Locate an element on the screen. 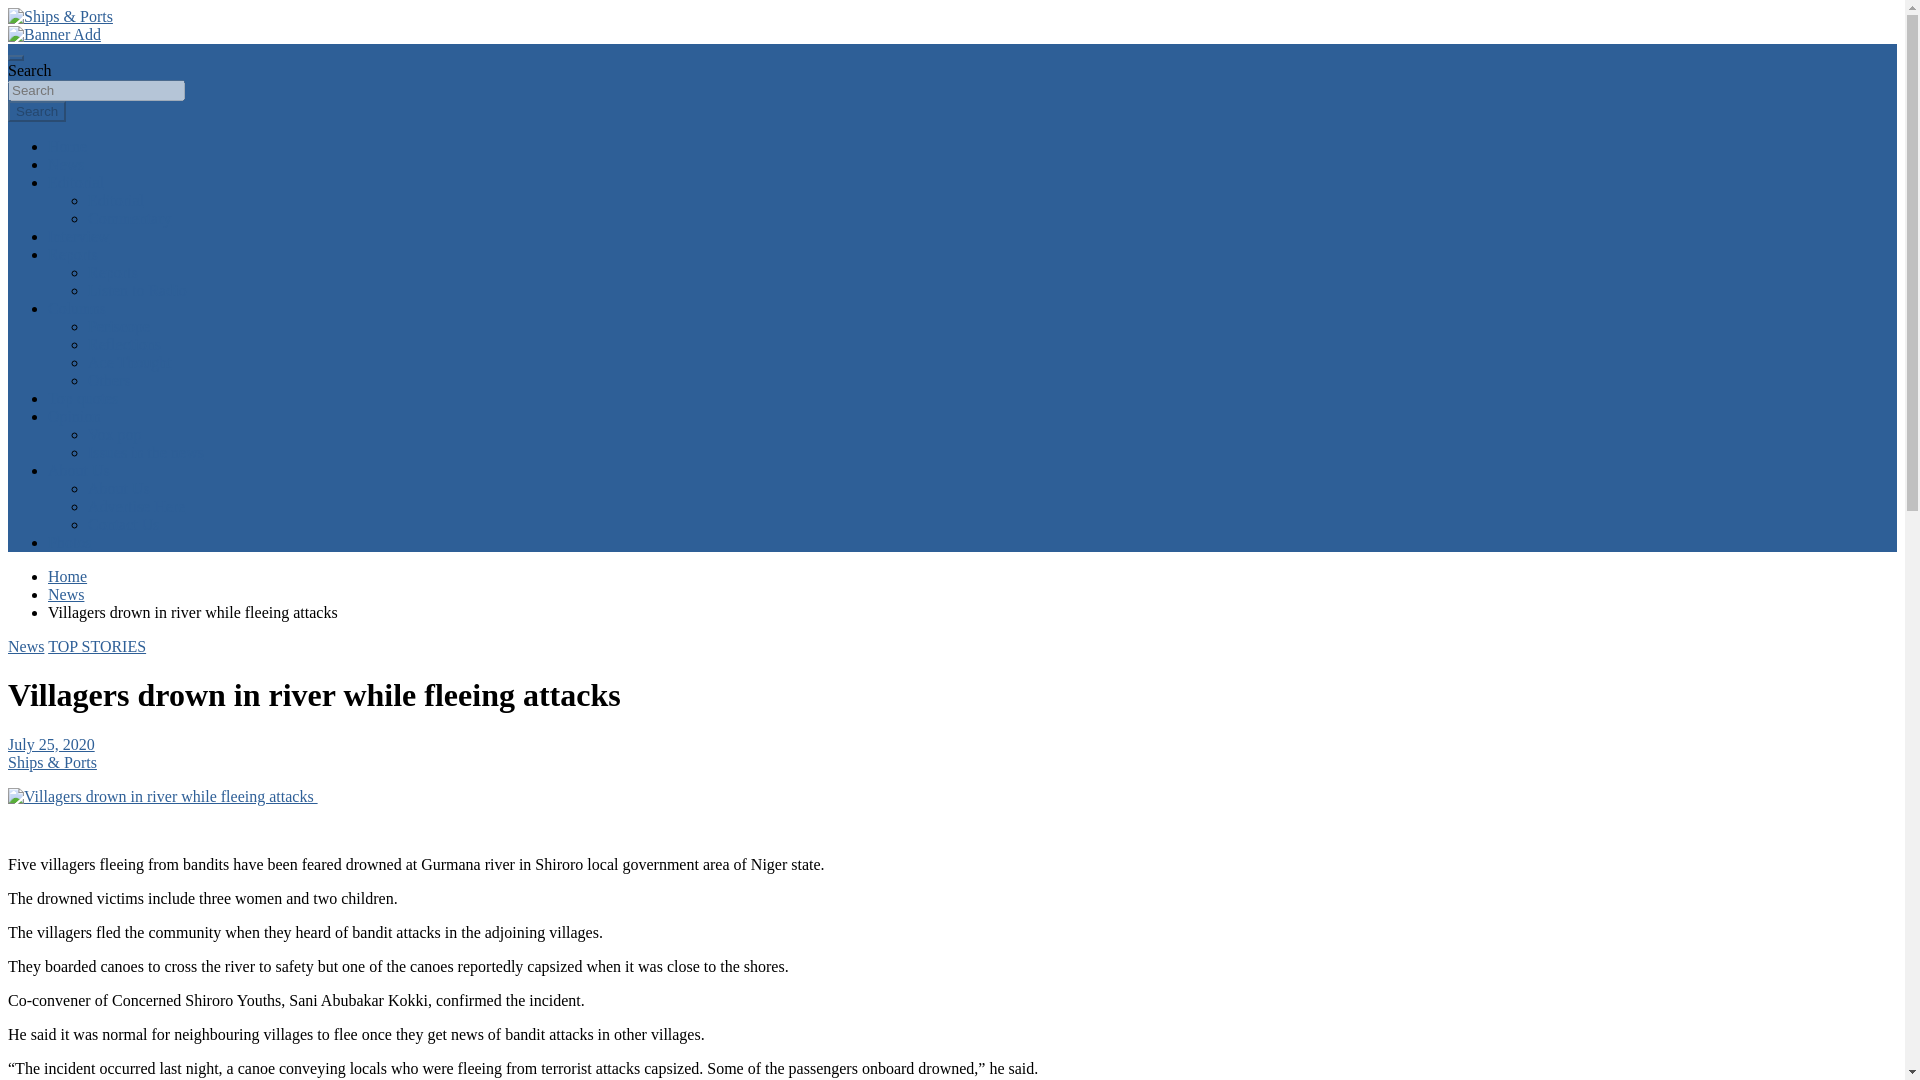 This screenshot has width=1920, height=1080. Reflections is located at coordinates (124, 344).